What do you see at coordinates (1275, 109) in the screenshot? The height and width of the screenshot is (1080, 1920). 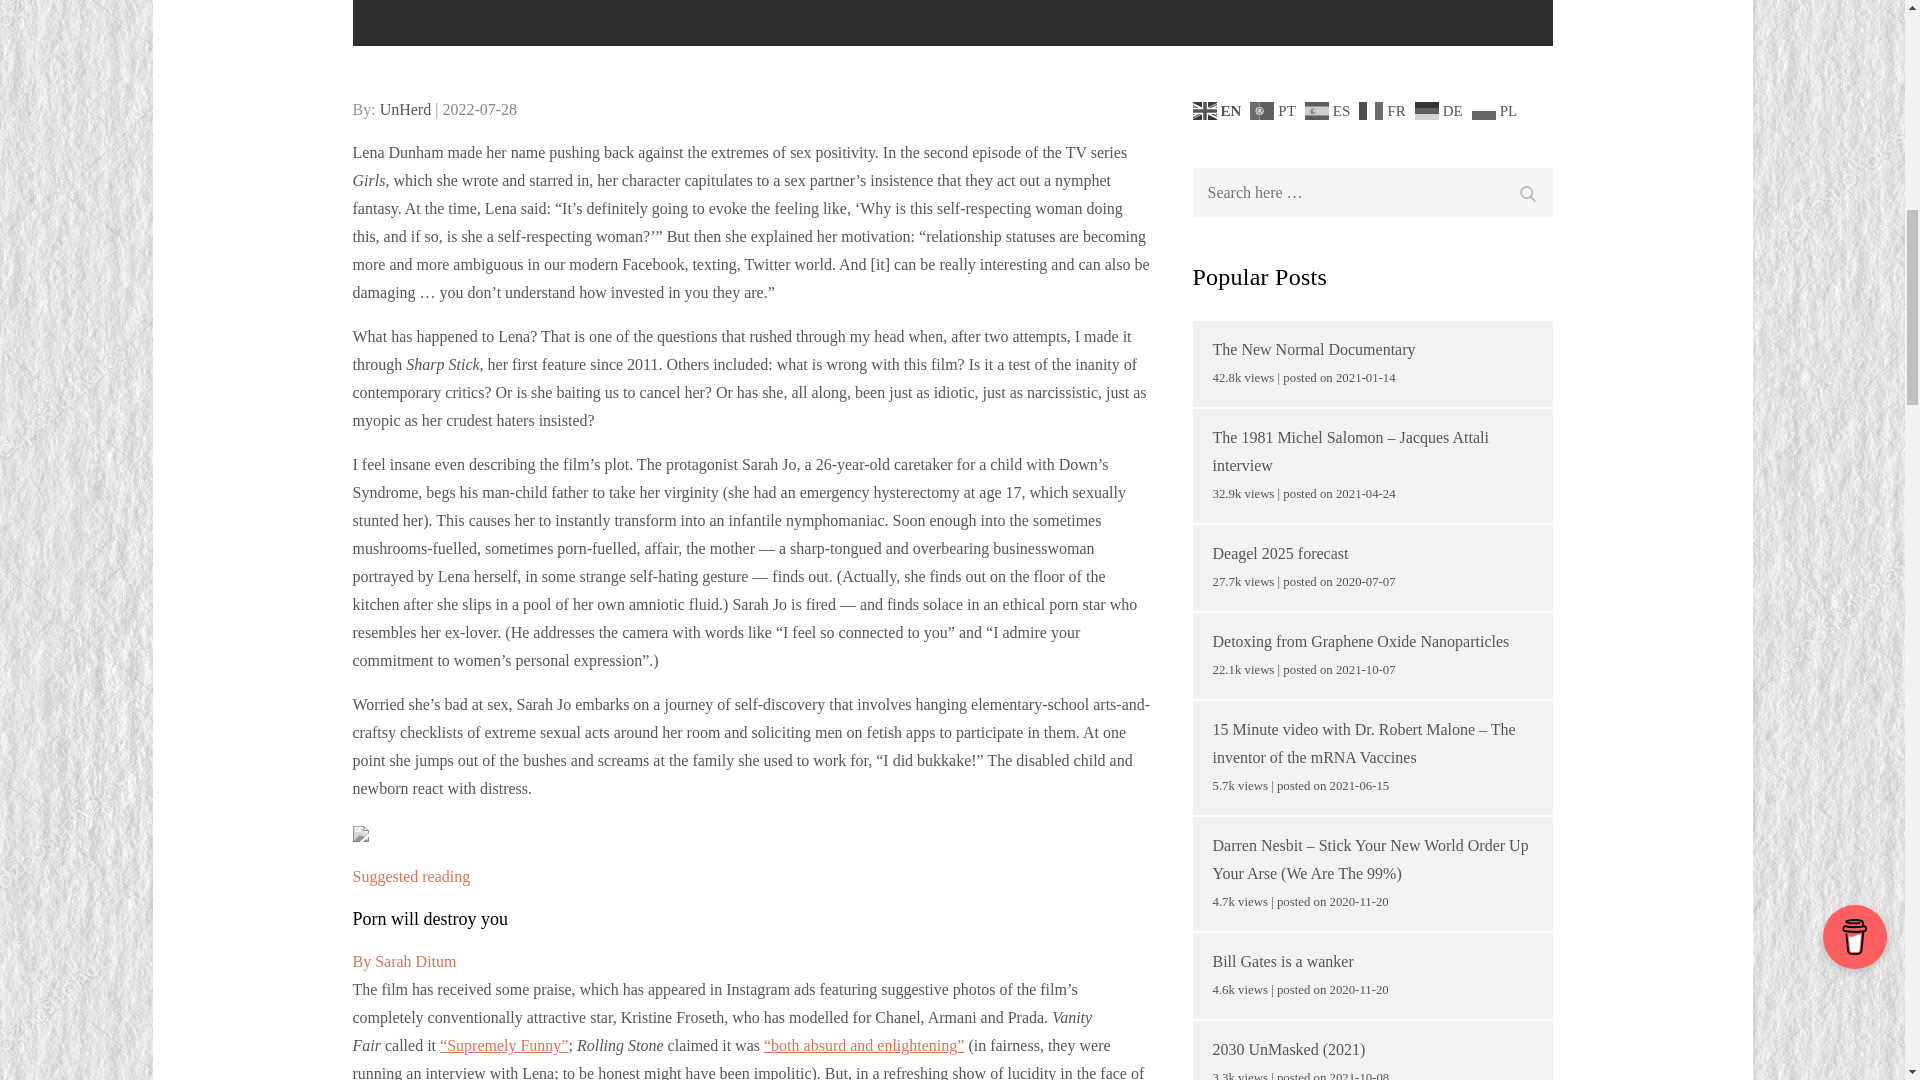 I see `Portuguese` at bounding box center [1275, 109].